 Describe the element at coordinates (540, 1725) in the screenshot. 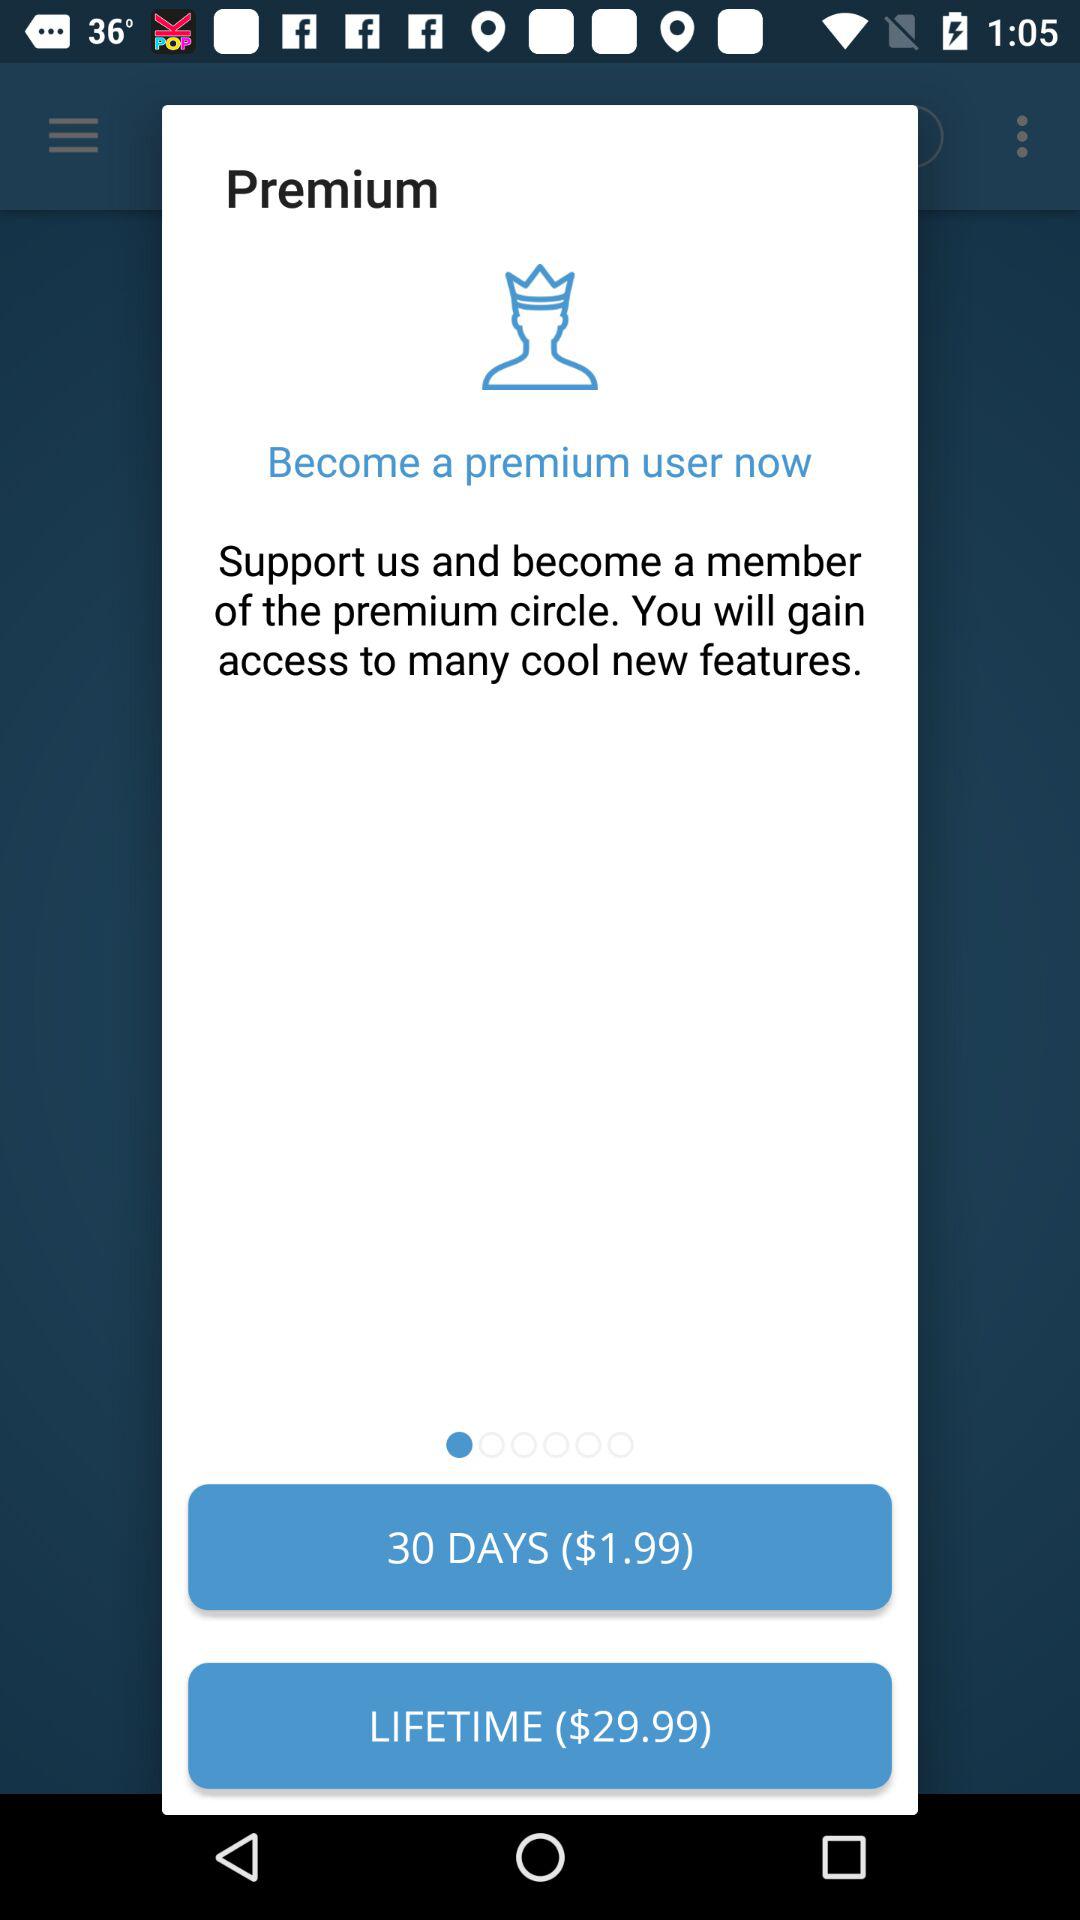

I see `tap lifetime ($29.99)` at that location.